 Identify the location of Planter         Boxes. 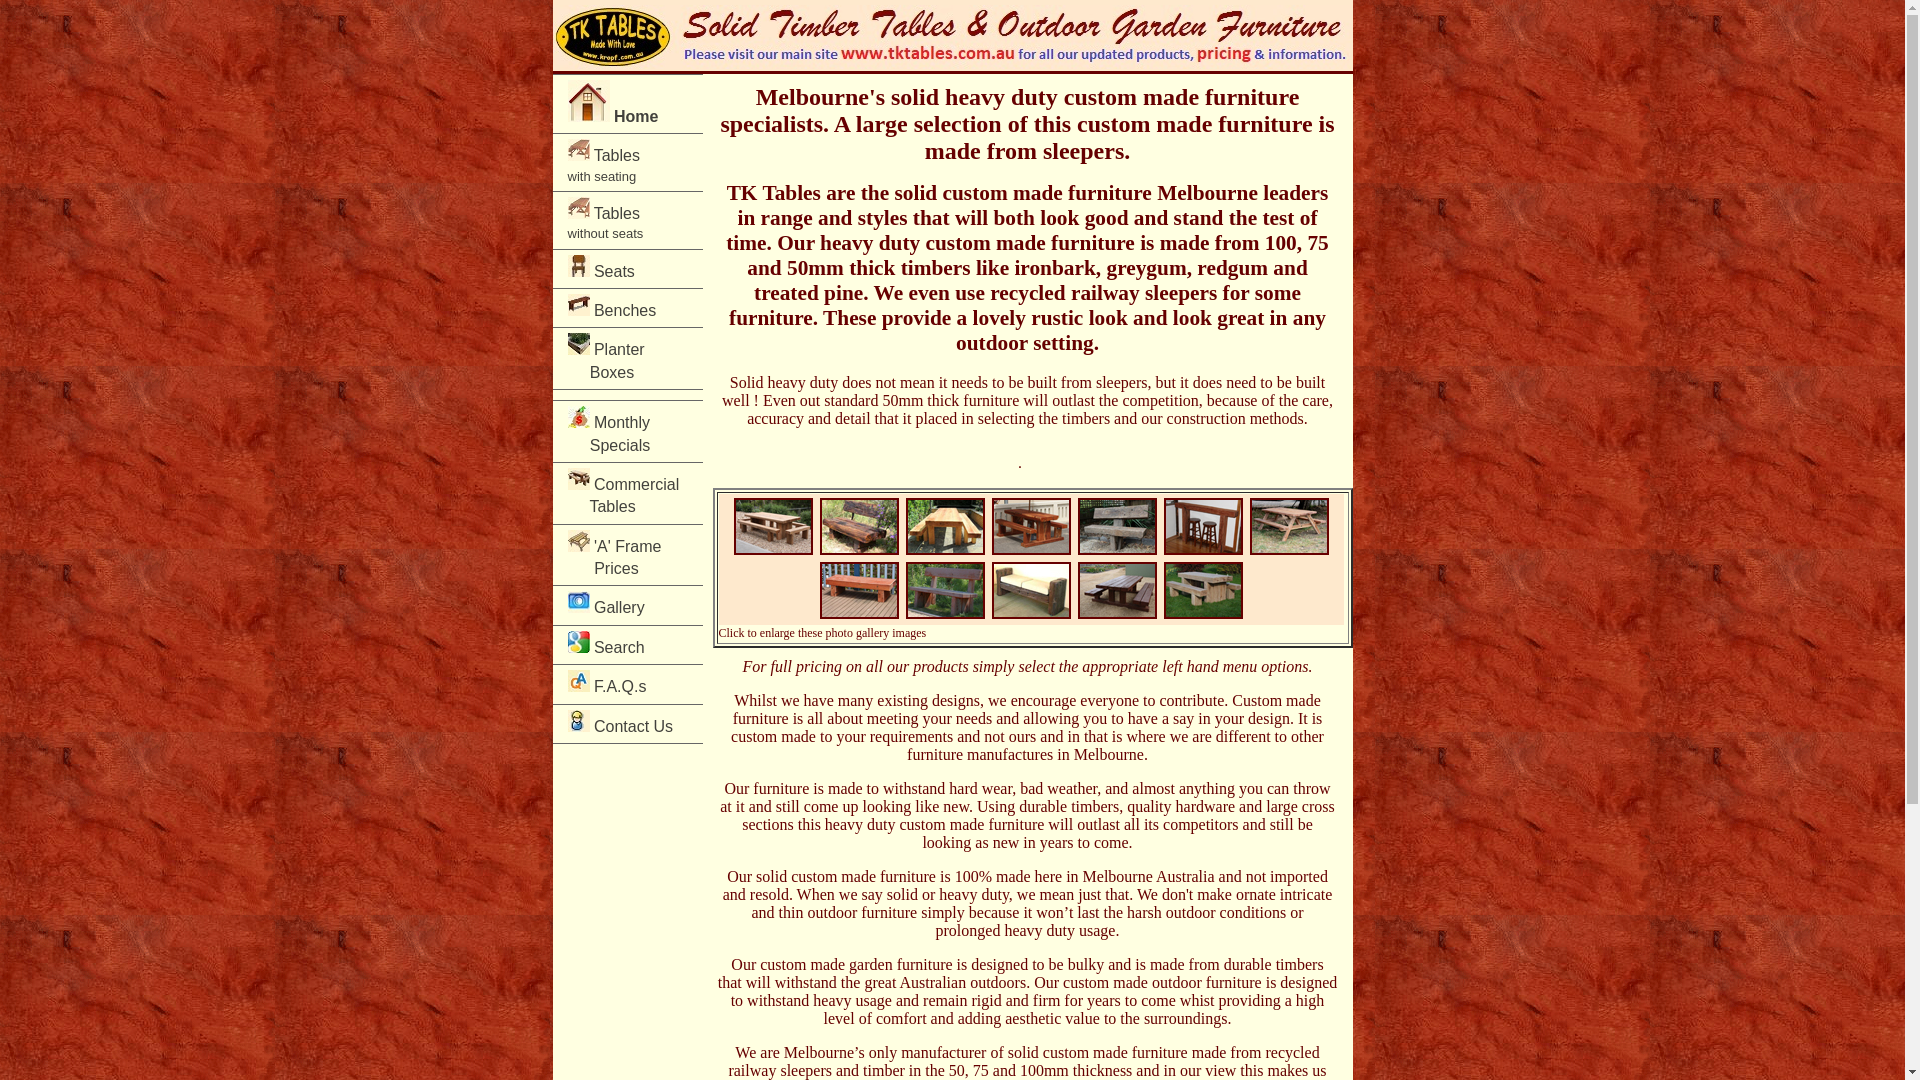
(627, 358).